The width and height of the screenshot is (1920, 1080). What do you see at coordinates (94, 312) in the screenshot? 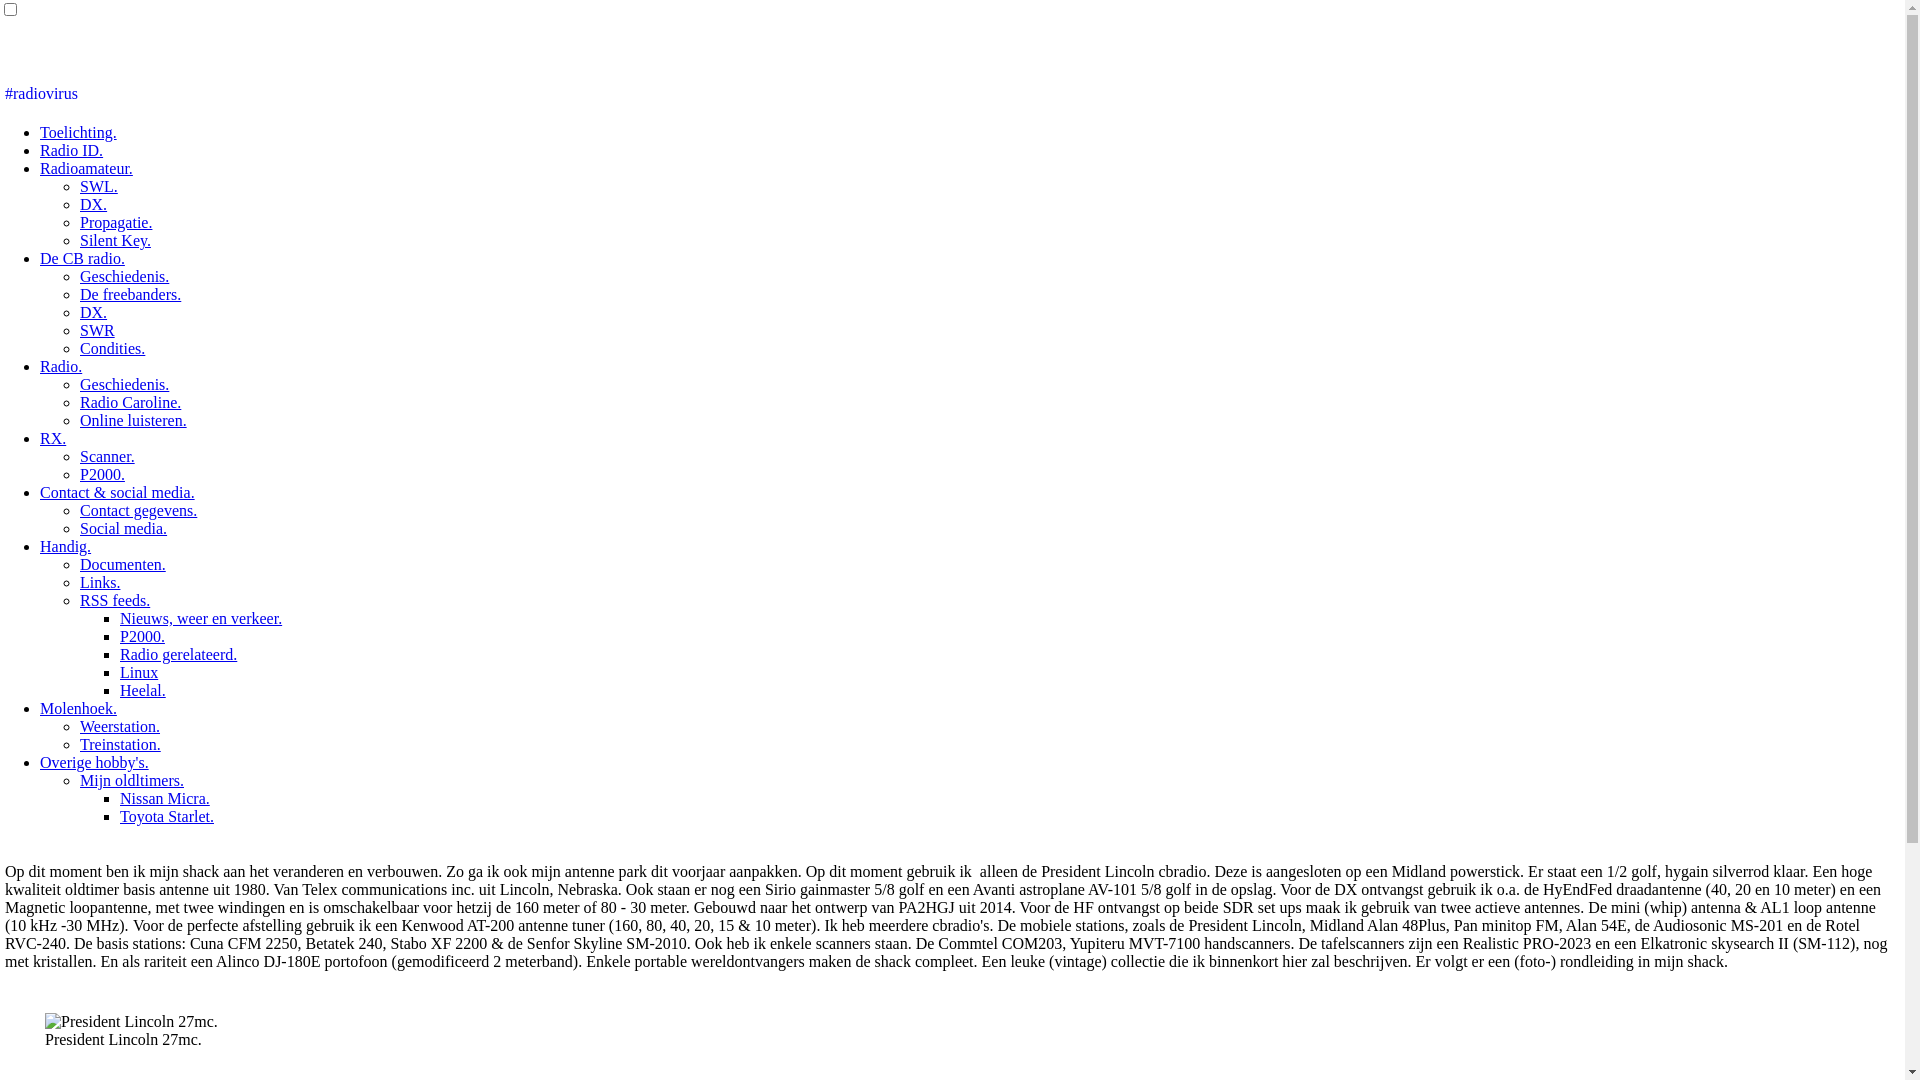
I see `DX.` at bounding box center [94, 312].